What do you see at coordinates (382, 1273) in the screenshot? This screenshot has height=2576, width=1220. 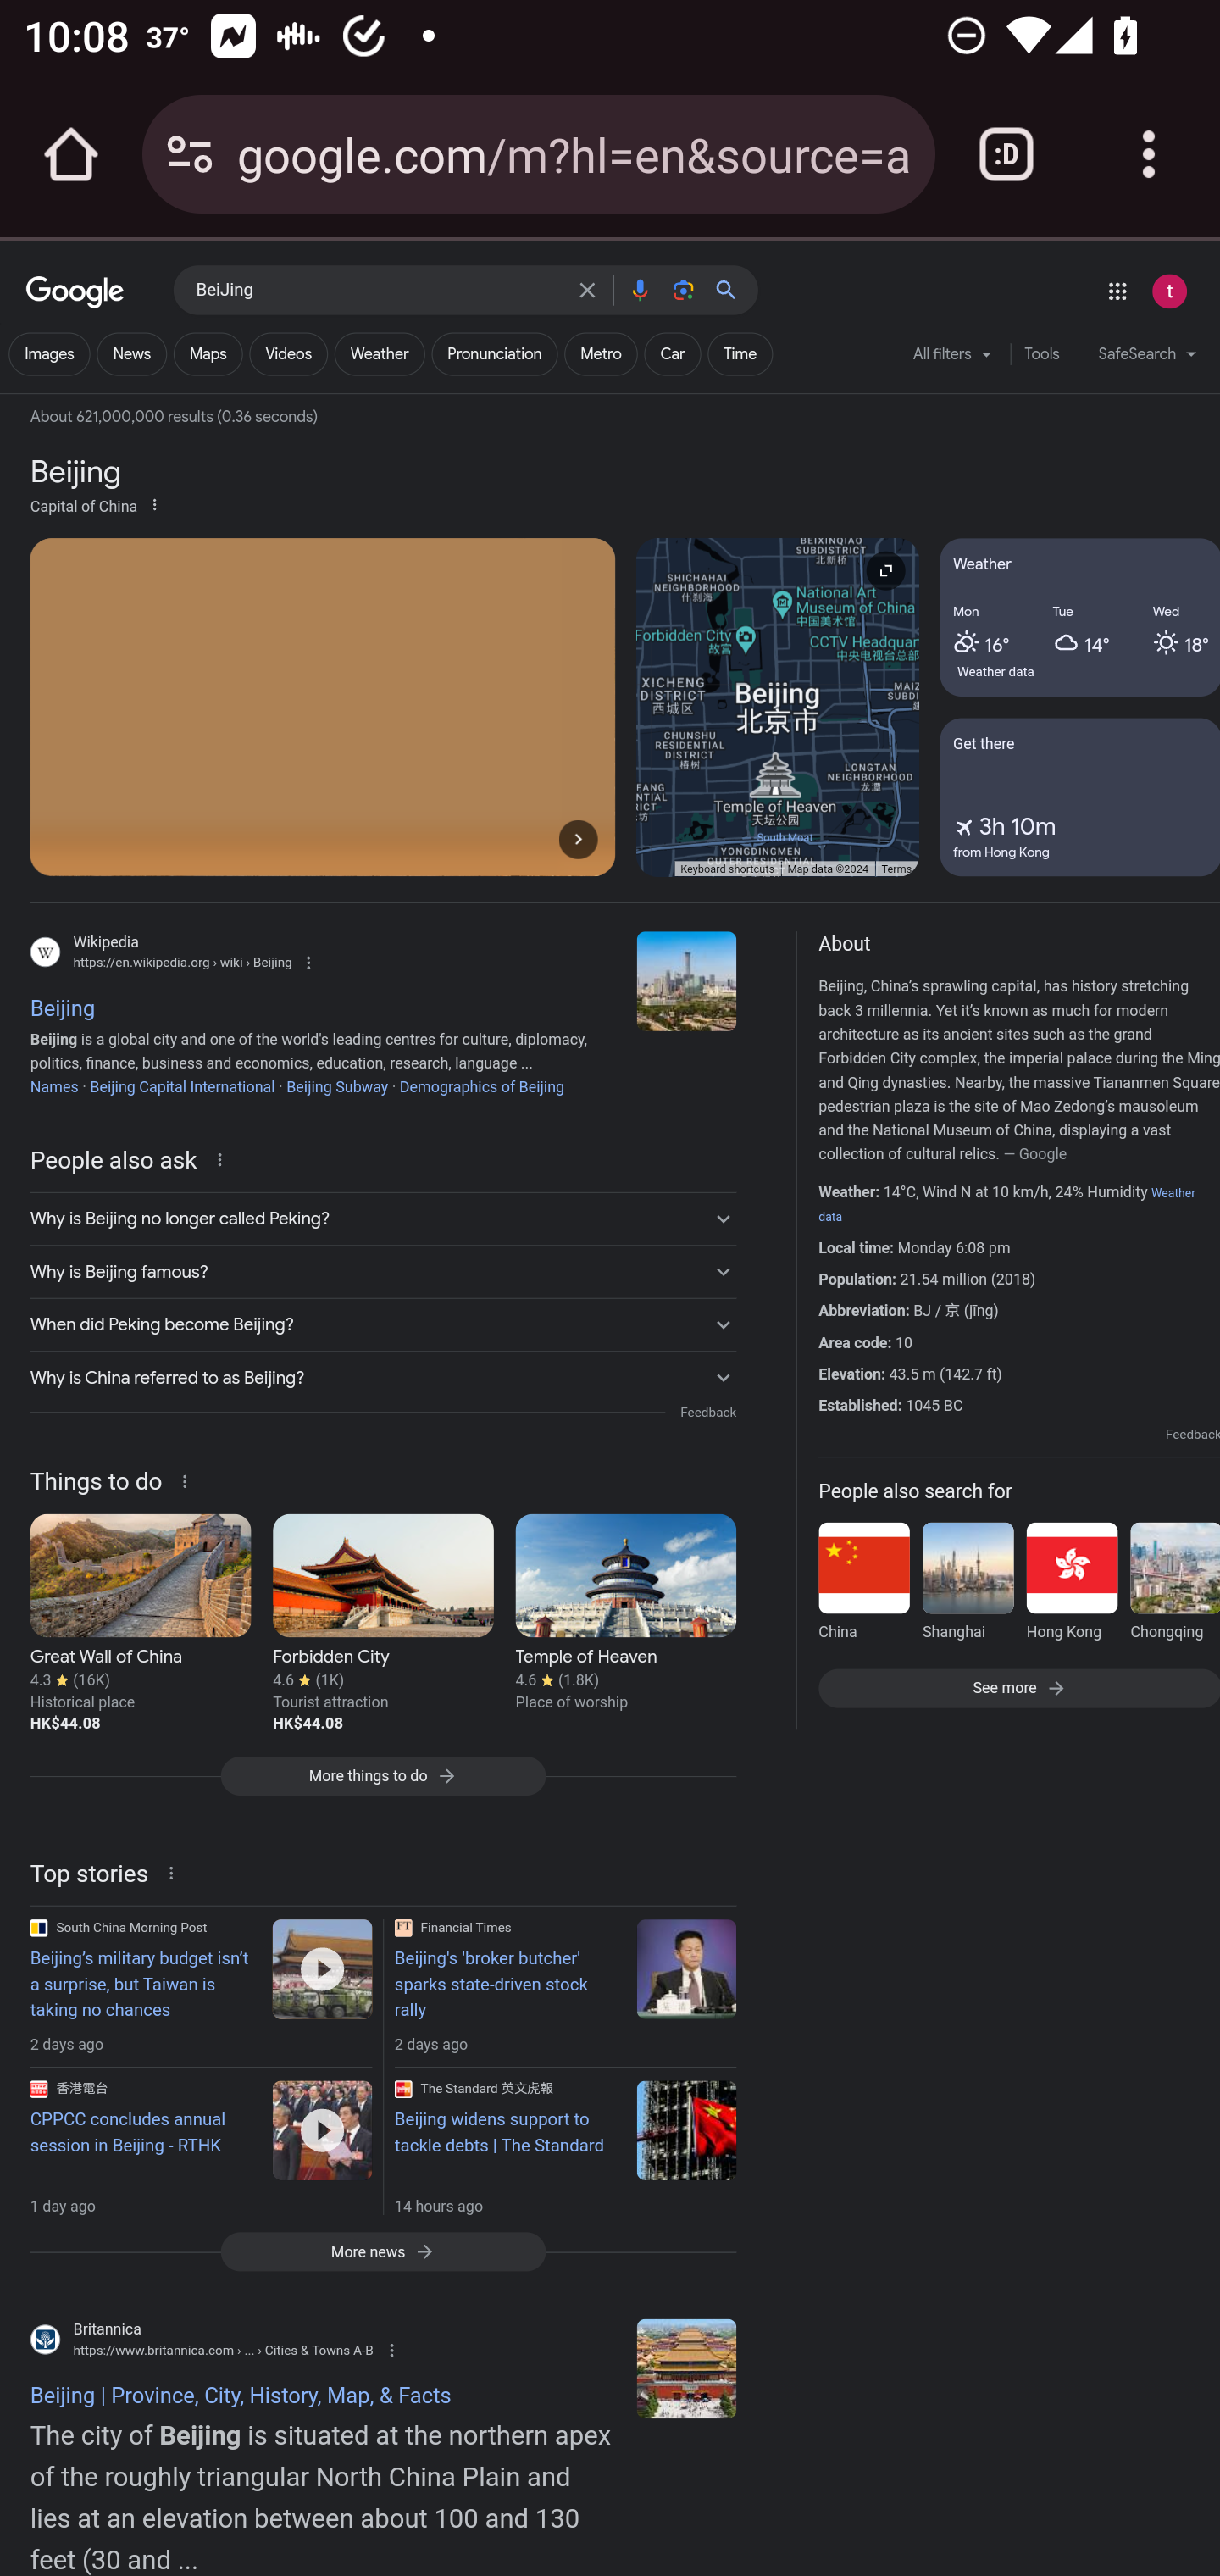 I see `Why is Beijing famous?` at bounding box center [382, 1273].